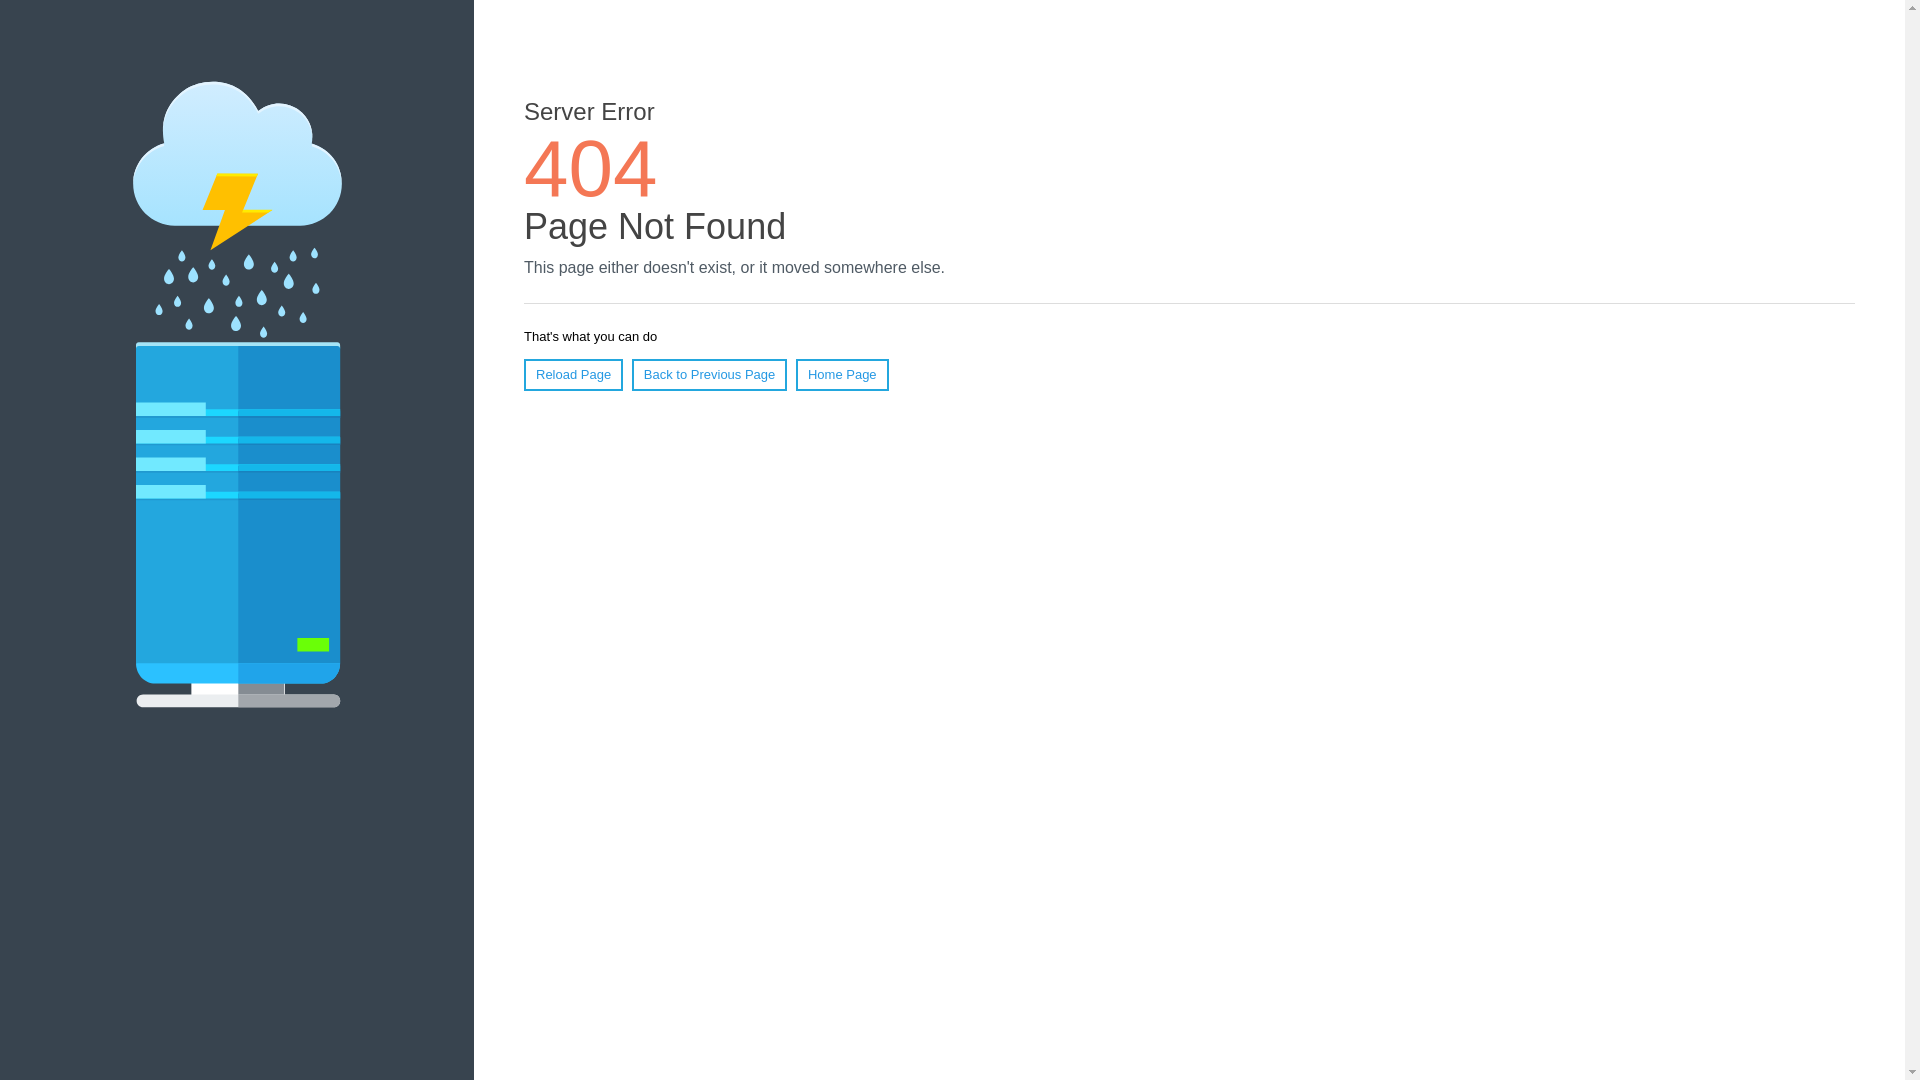  I want to click on Reload Page, so click(574, 375).